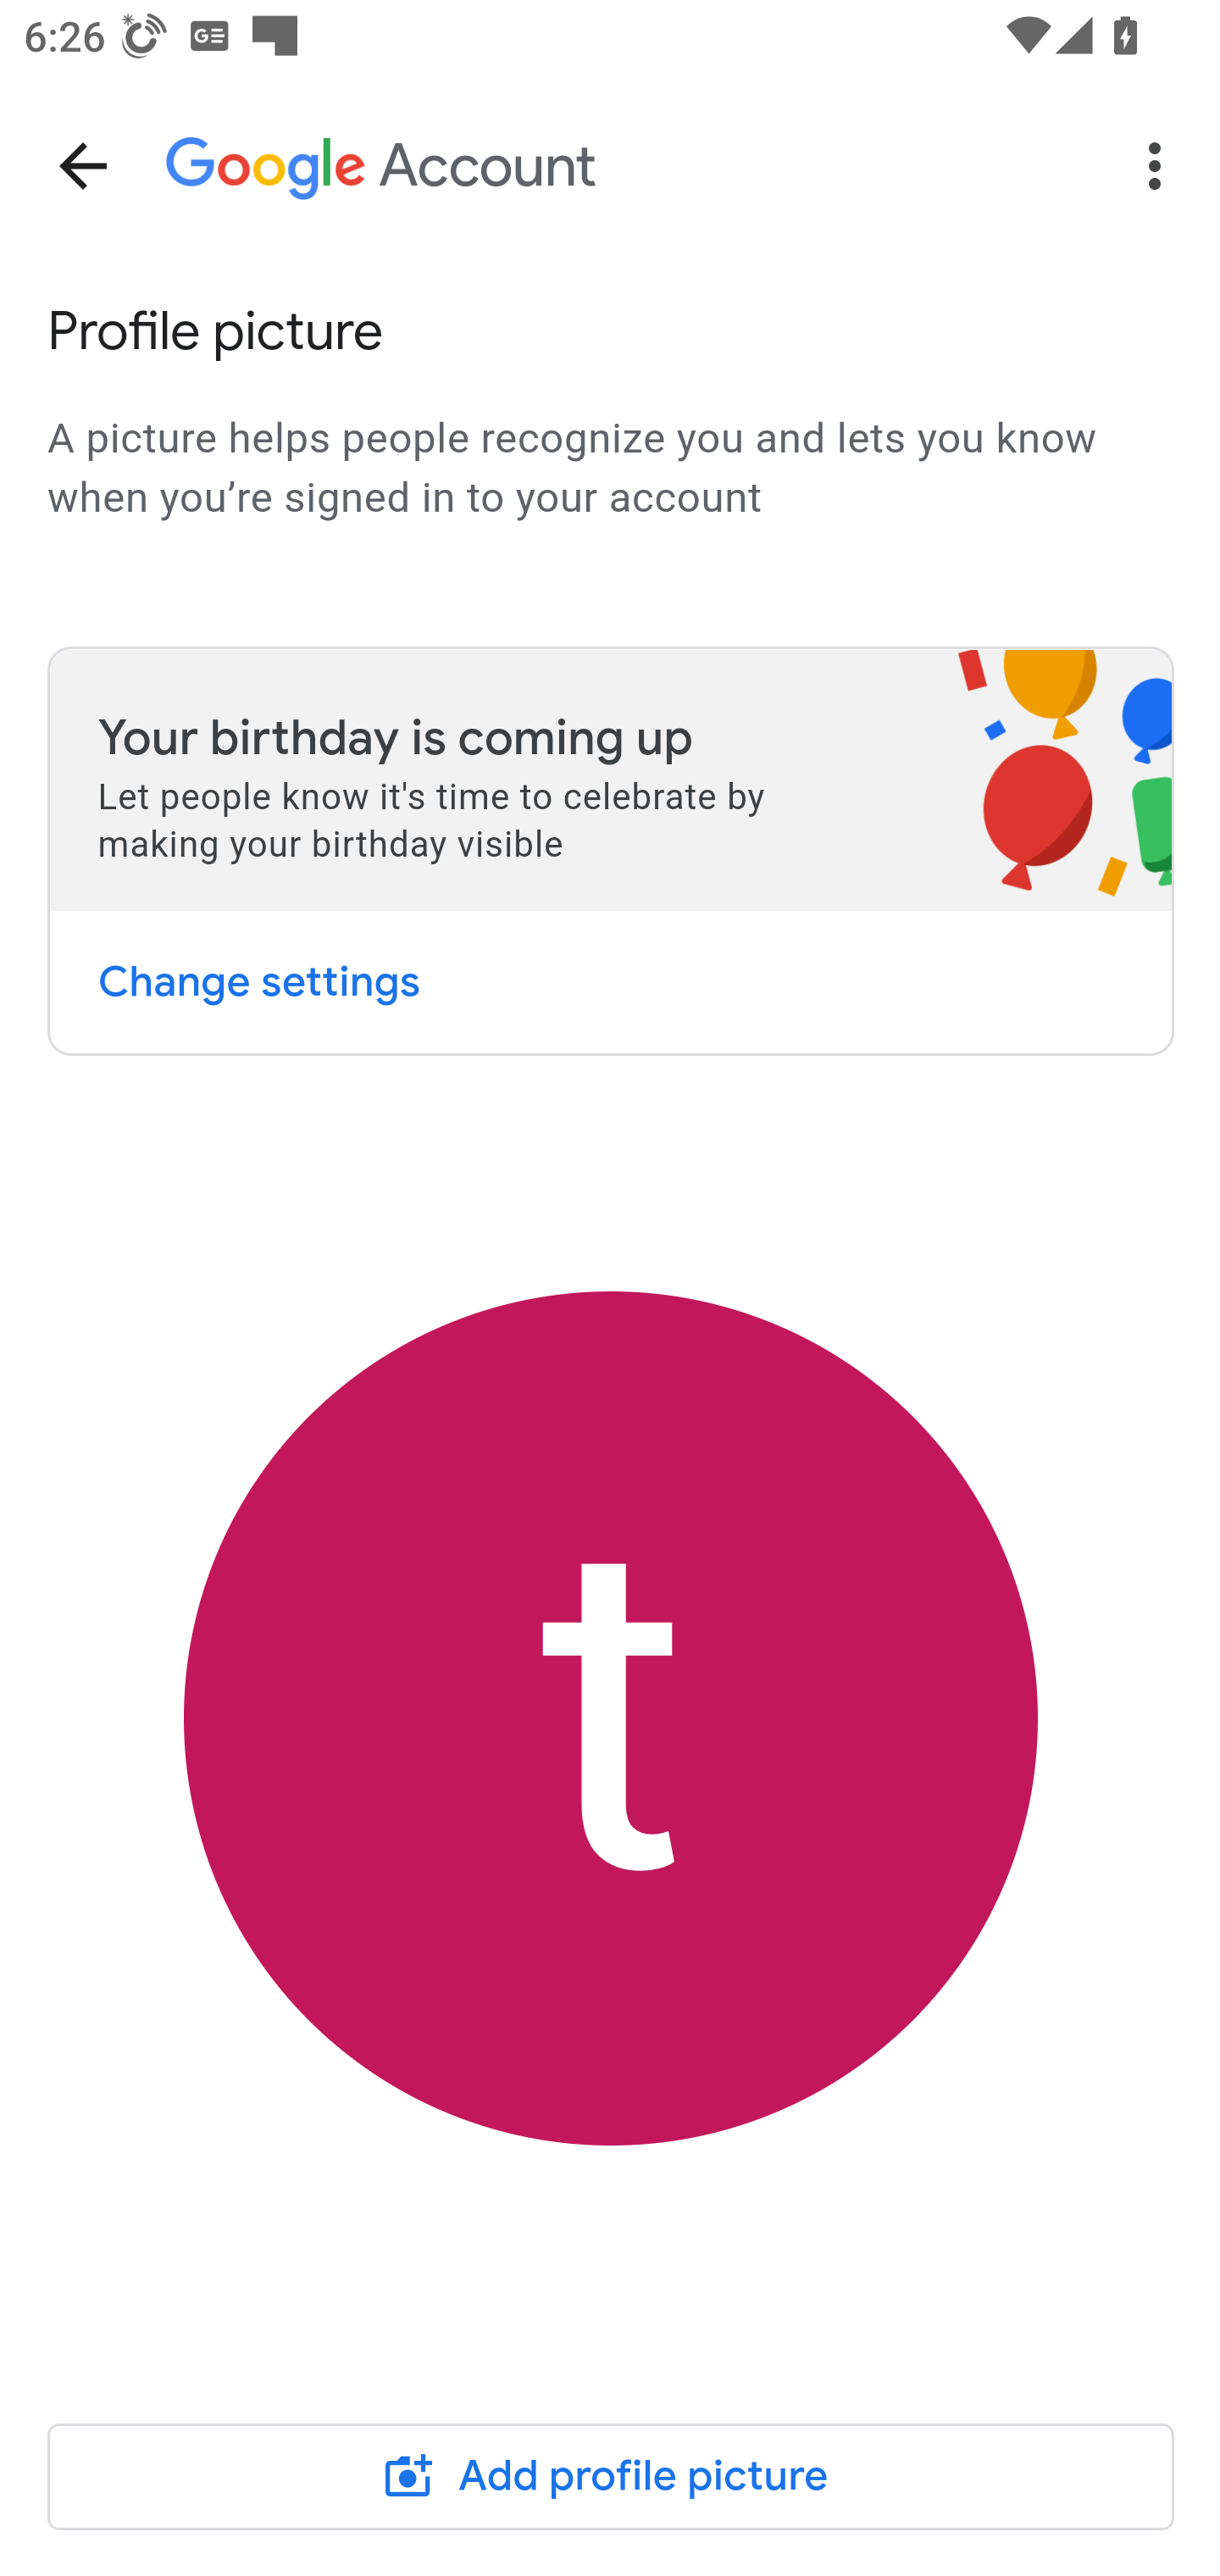  I want to click on Add profile picture, so click(612, 2475).